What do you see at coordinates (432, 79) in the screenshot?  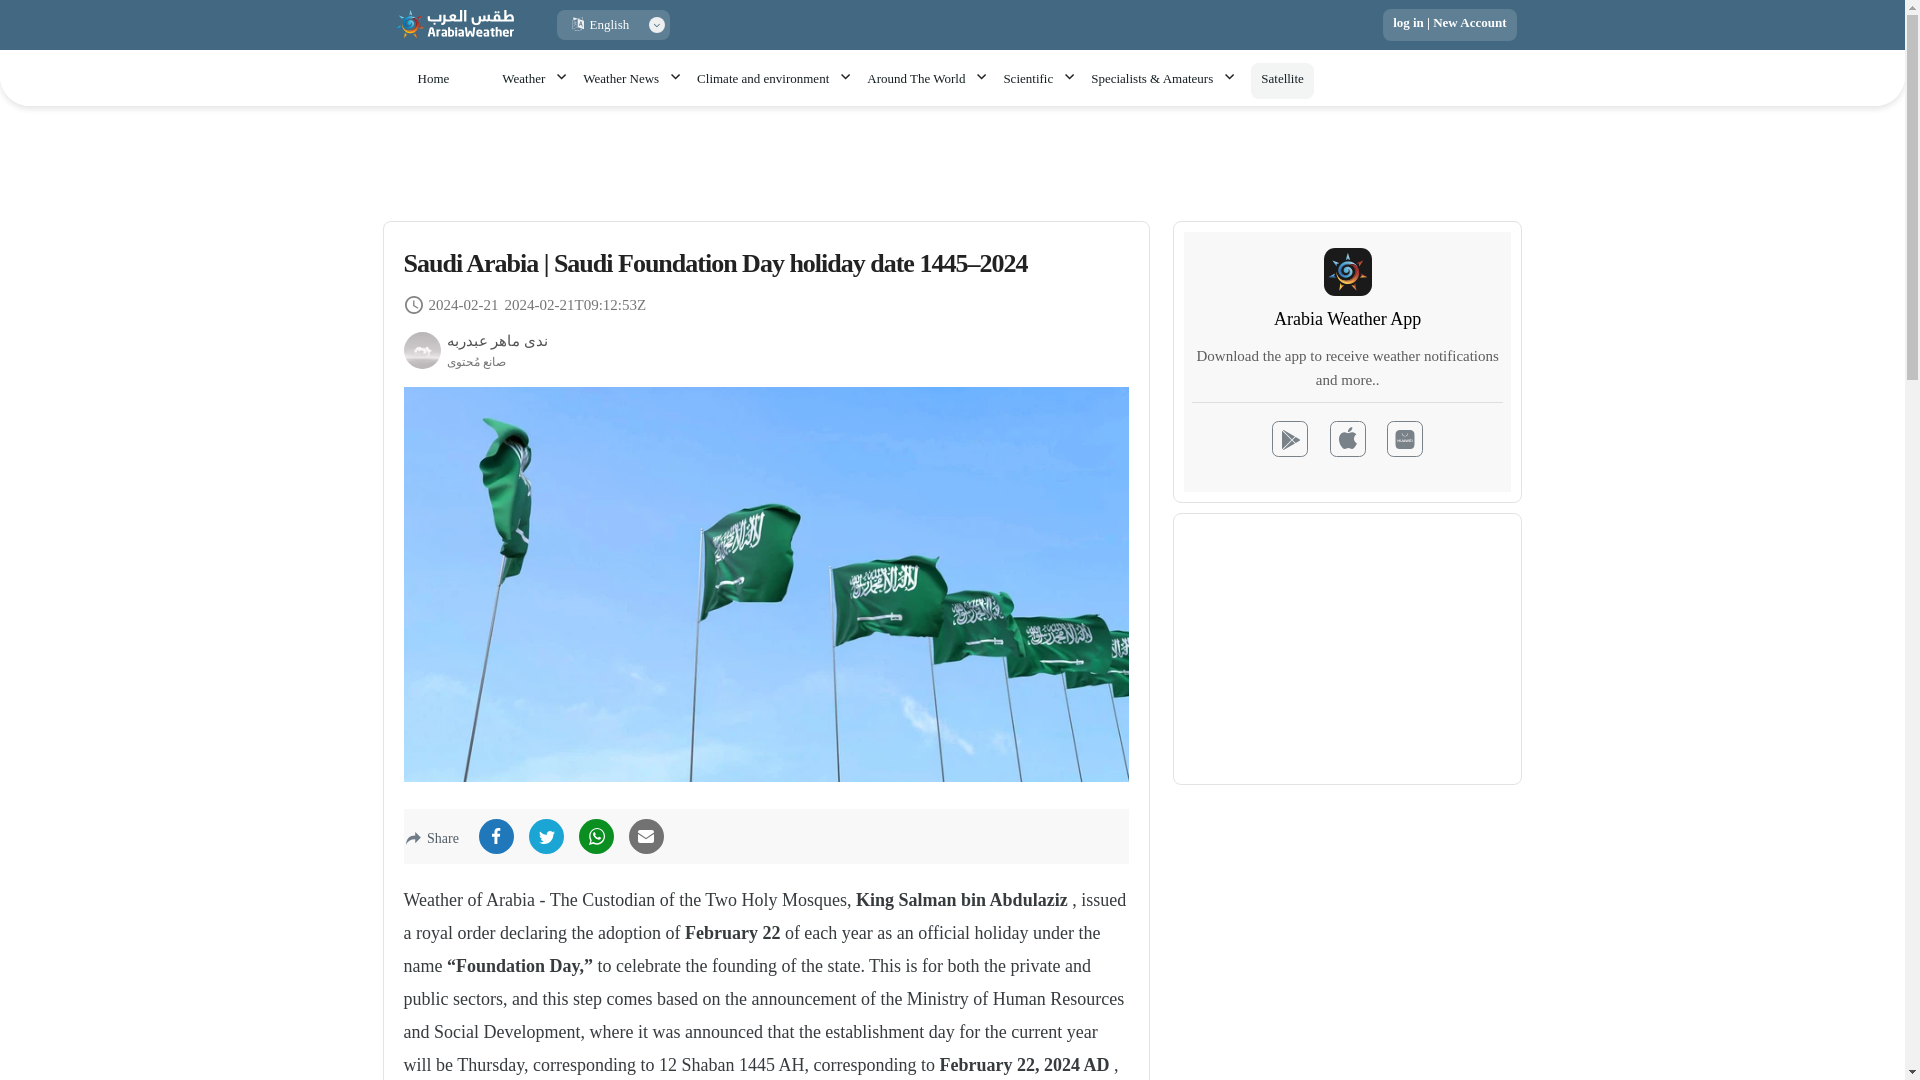 I see `Home` at bounding box center [432, 79].